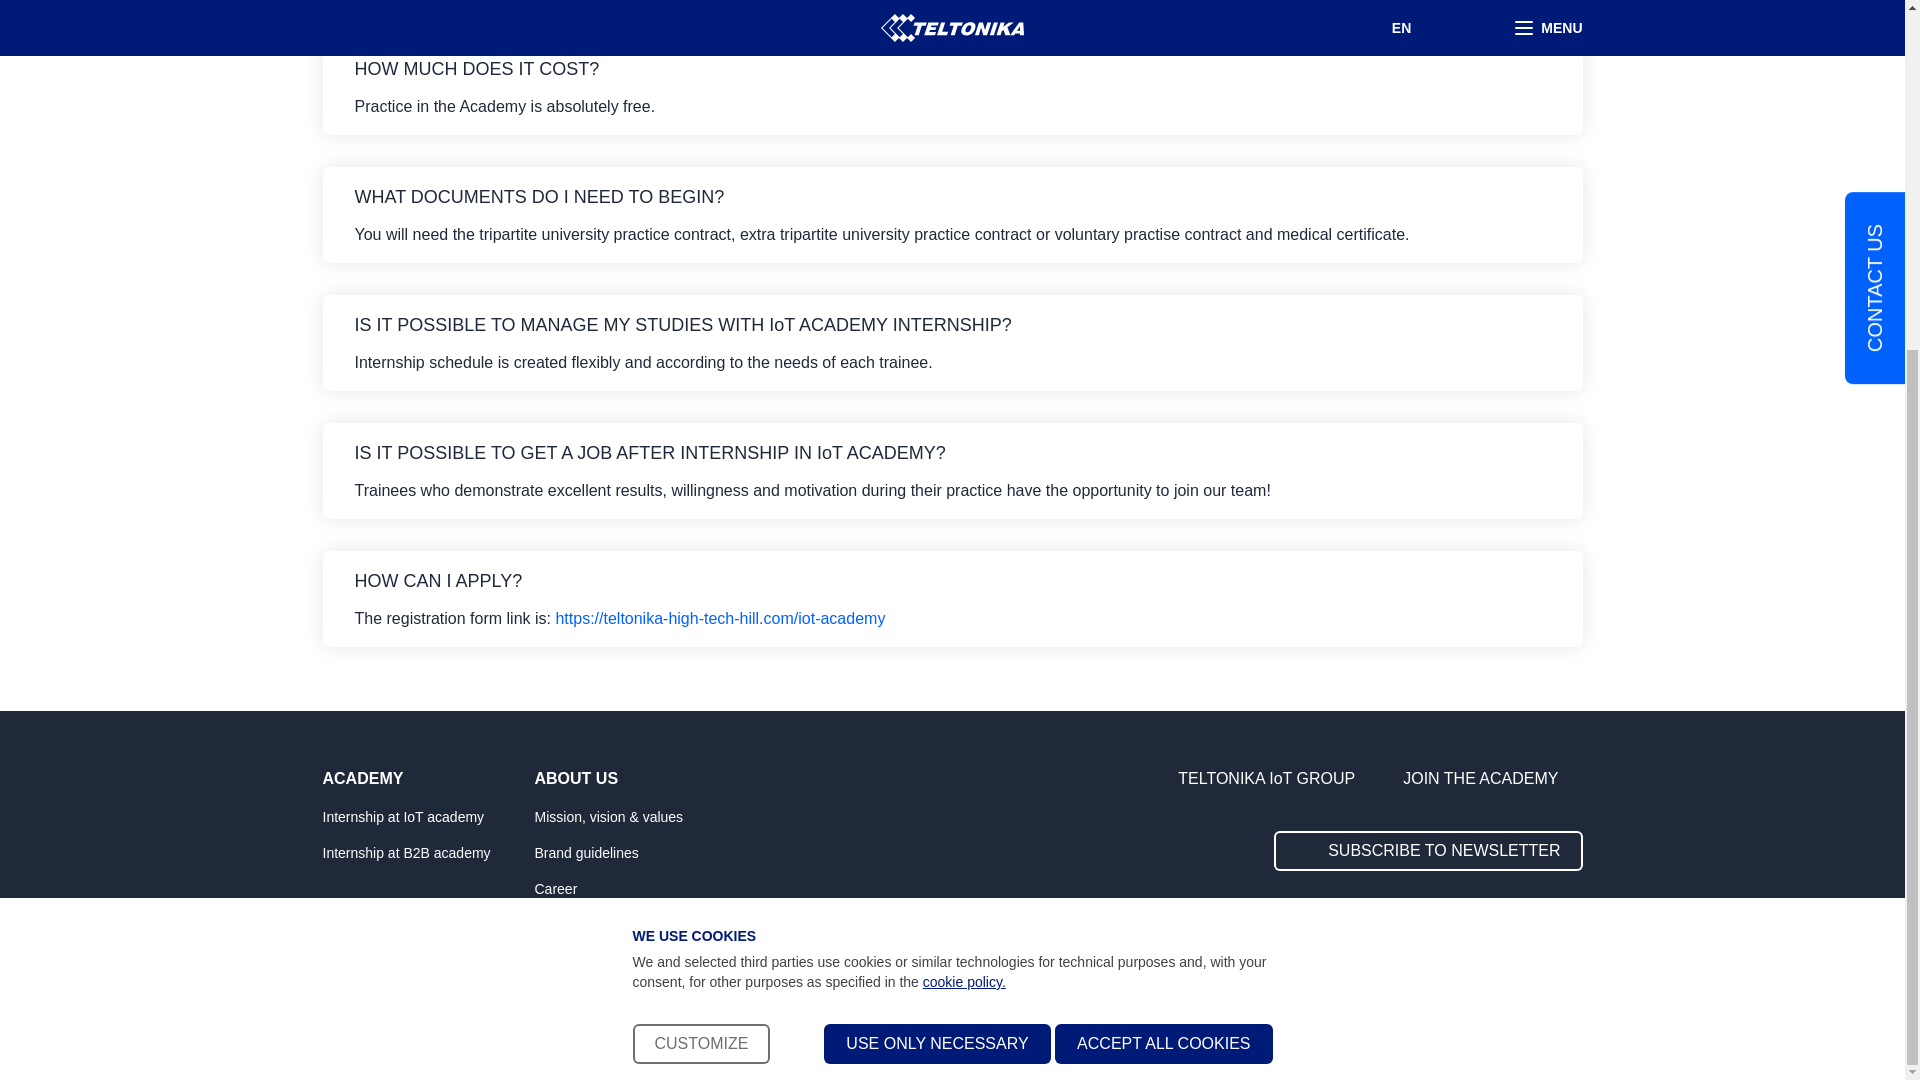 This screenshot has height=1080, width=1920. I want to click on Contacts, so click(633, 924).